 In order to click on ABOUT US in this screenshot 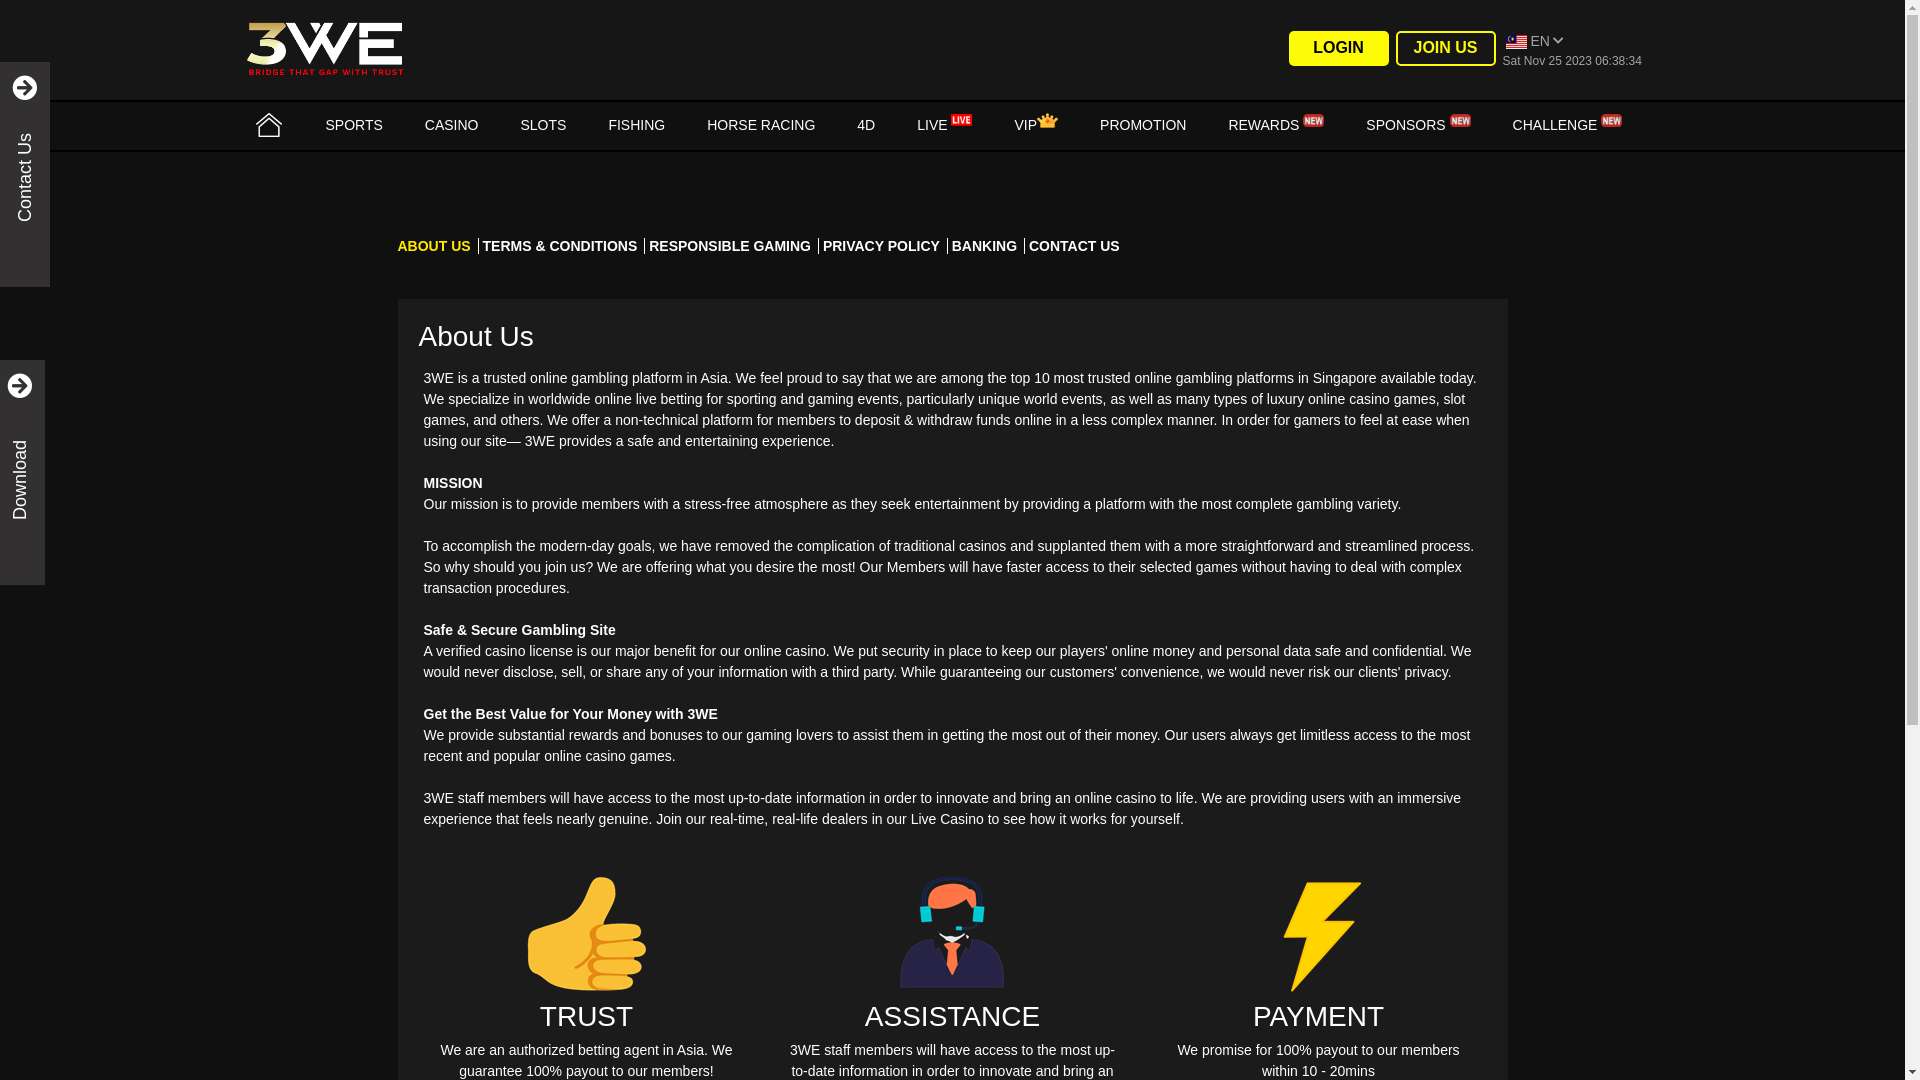, I will do `click(438, 246)`.